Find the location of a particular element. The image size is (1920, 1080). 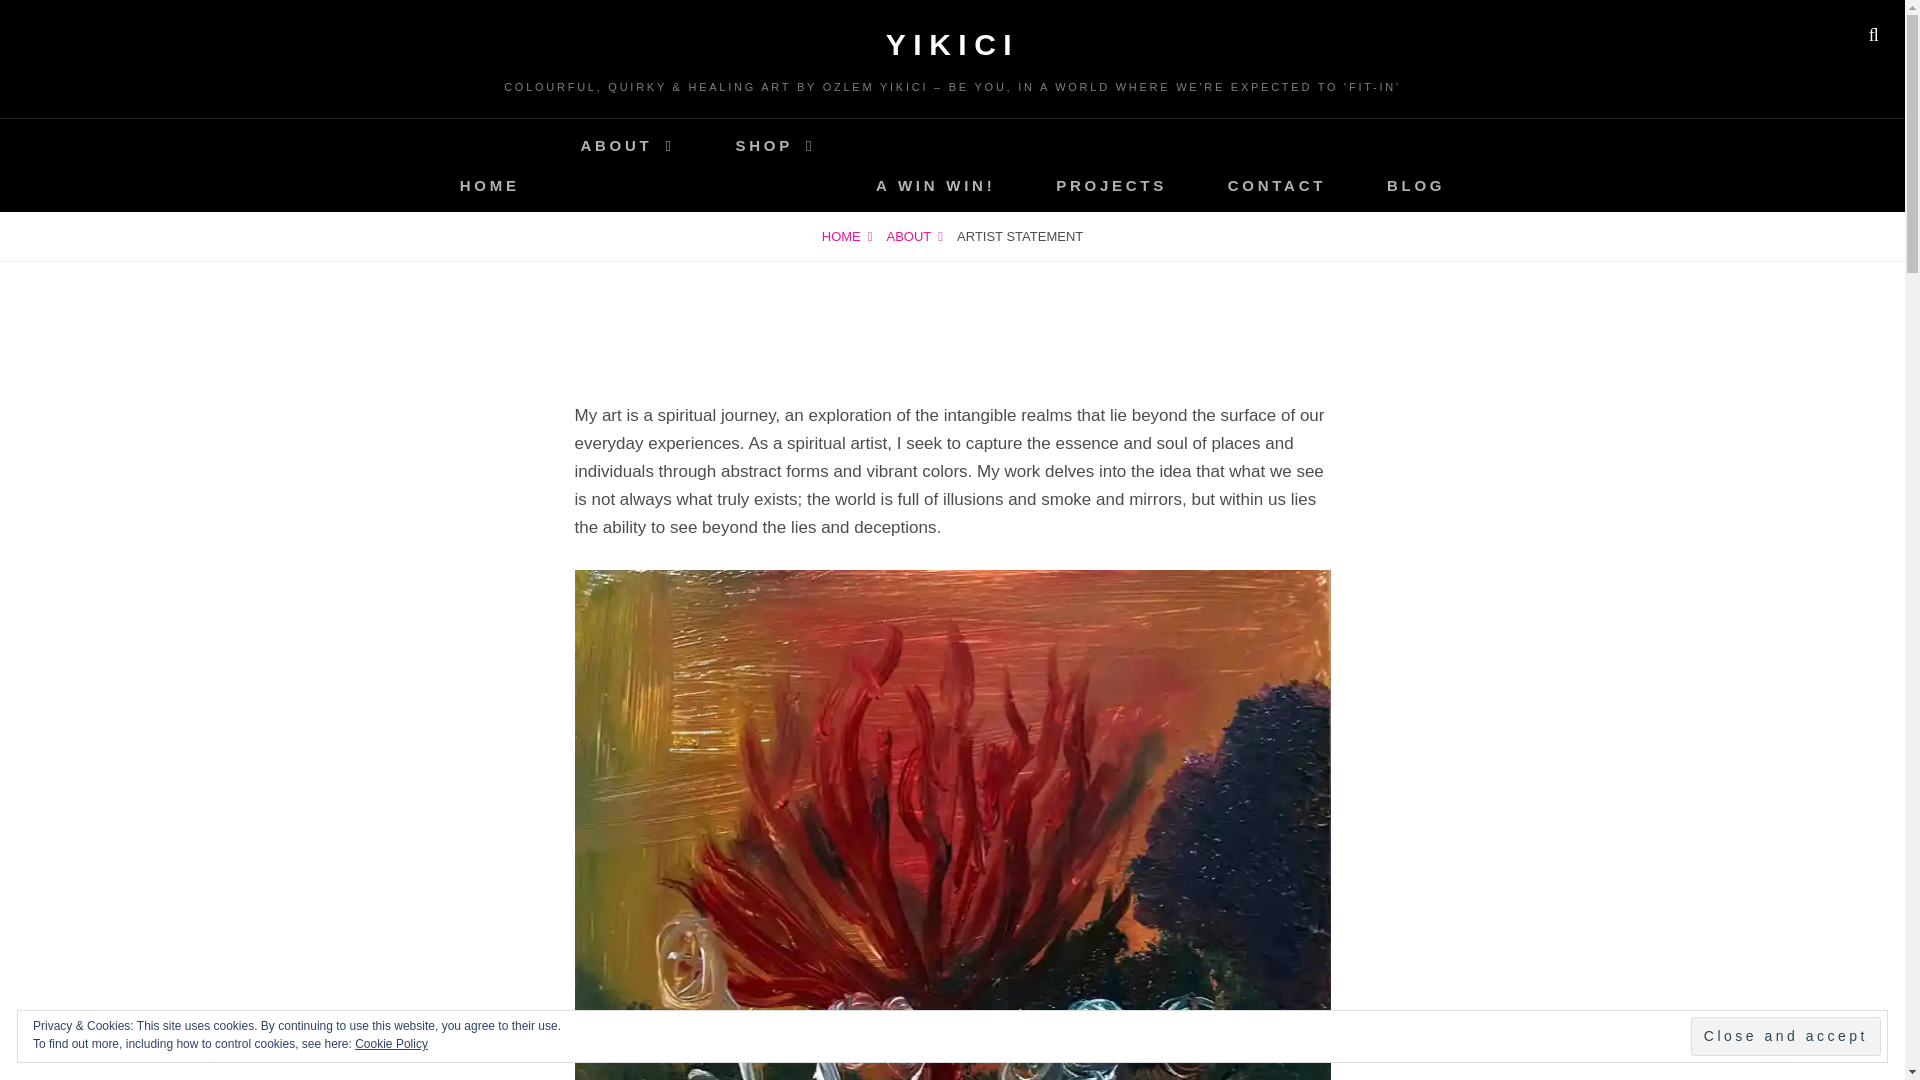

EXPAND CHILD MENU is located at coordinates (774, 190).